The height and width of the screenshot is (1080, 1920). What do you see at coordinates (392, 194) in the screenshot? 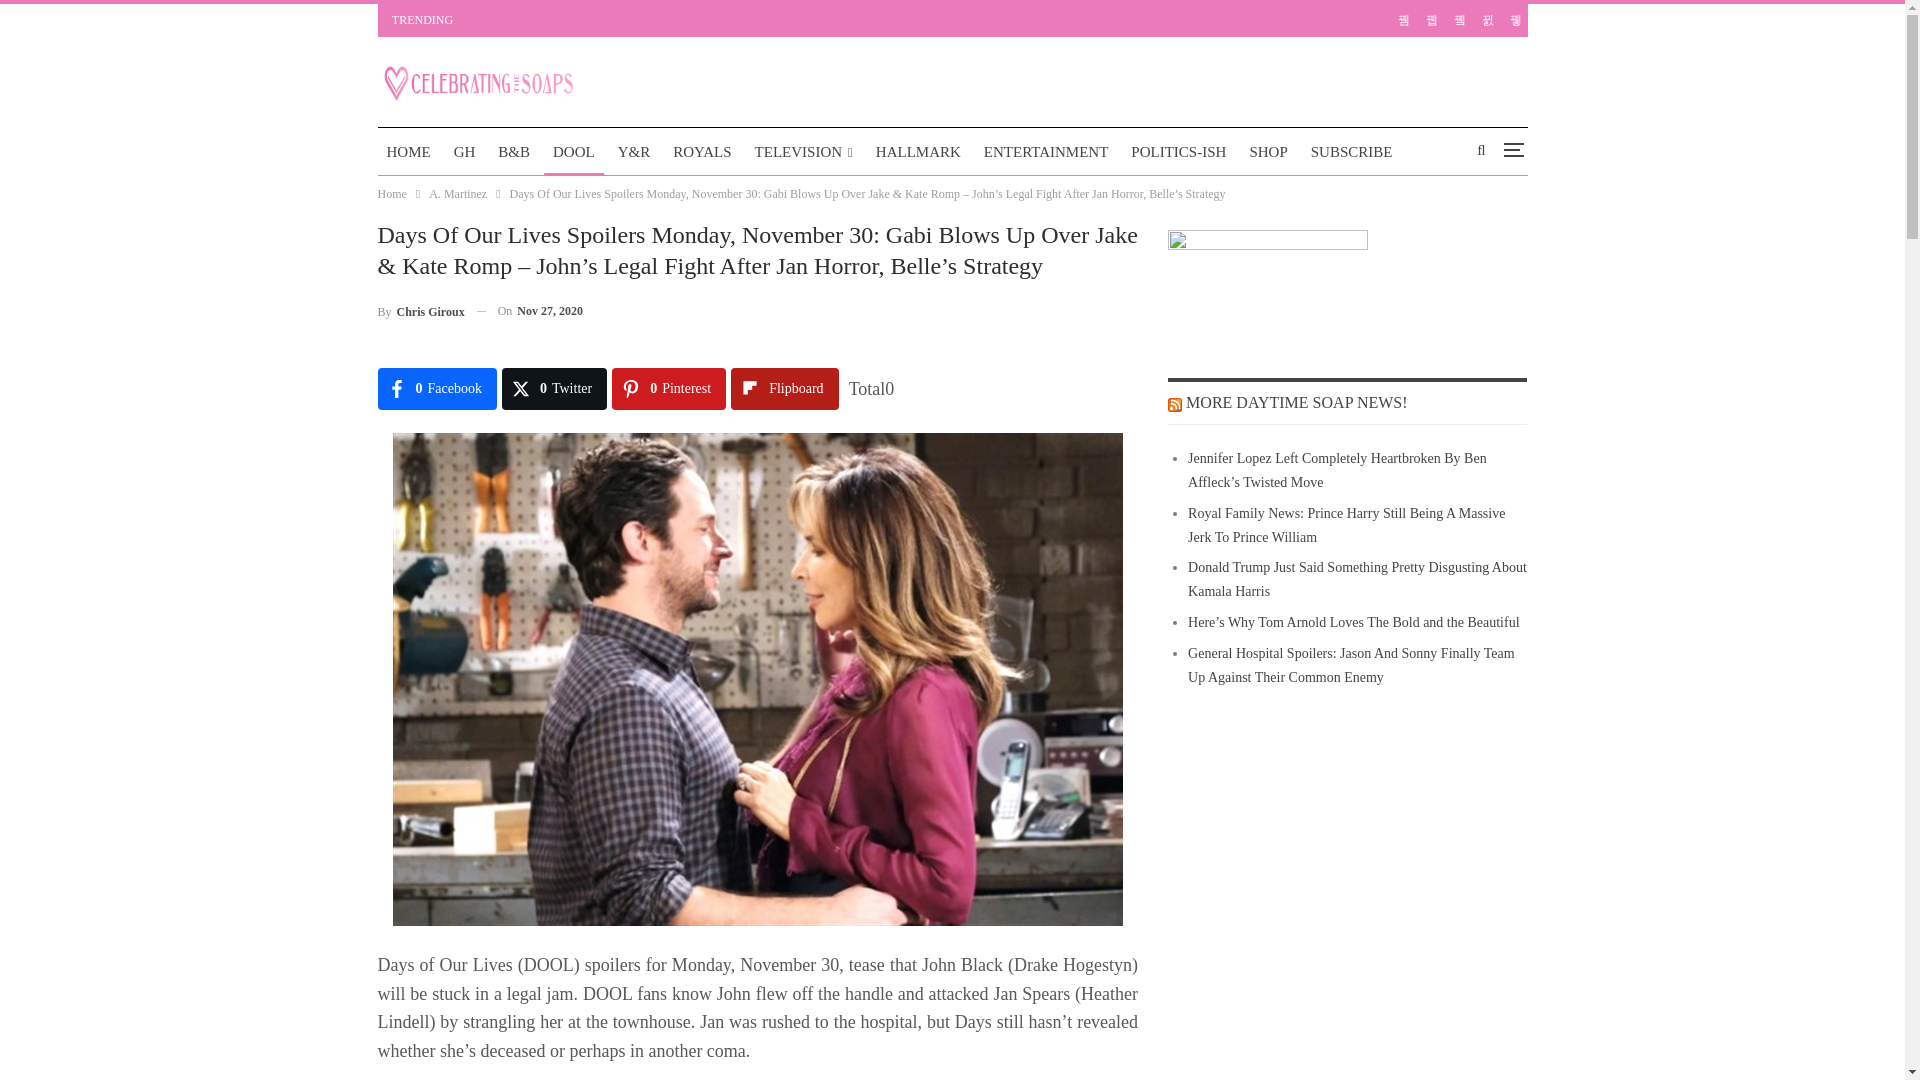
I see `Home` at bounding box center [392, 194].